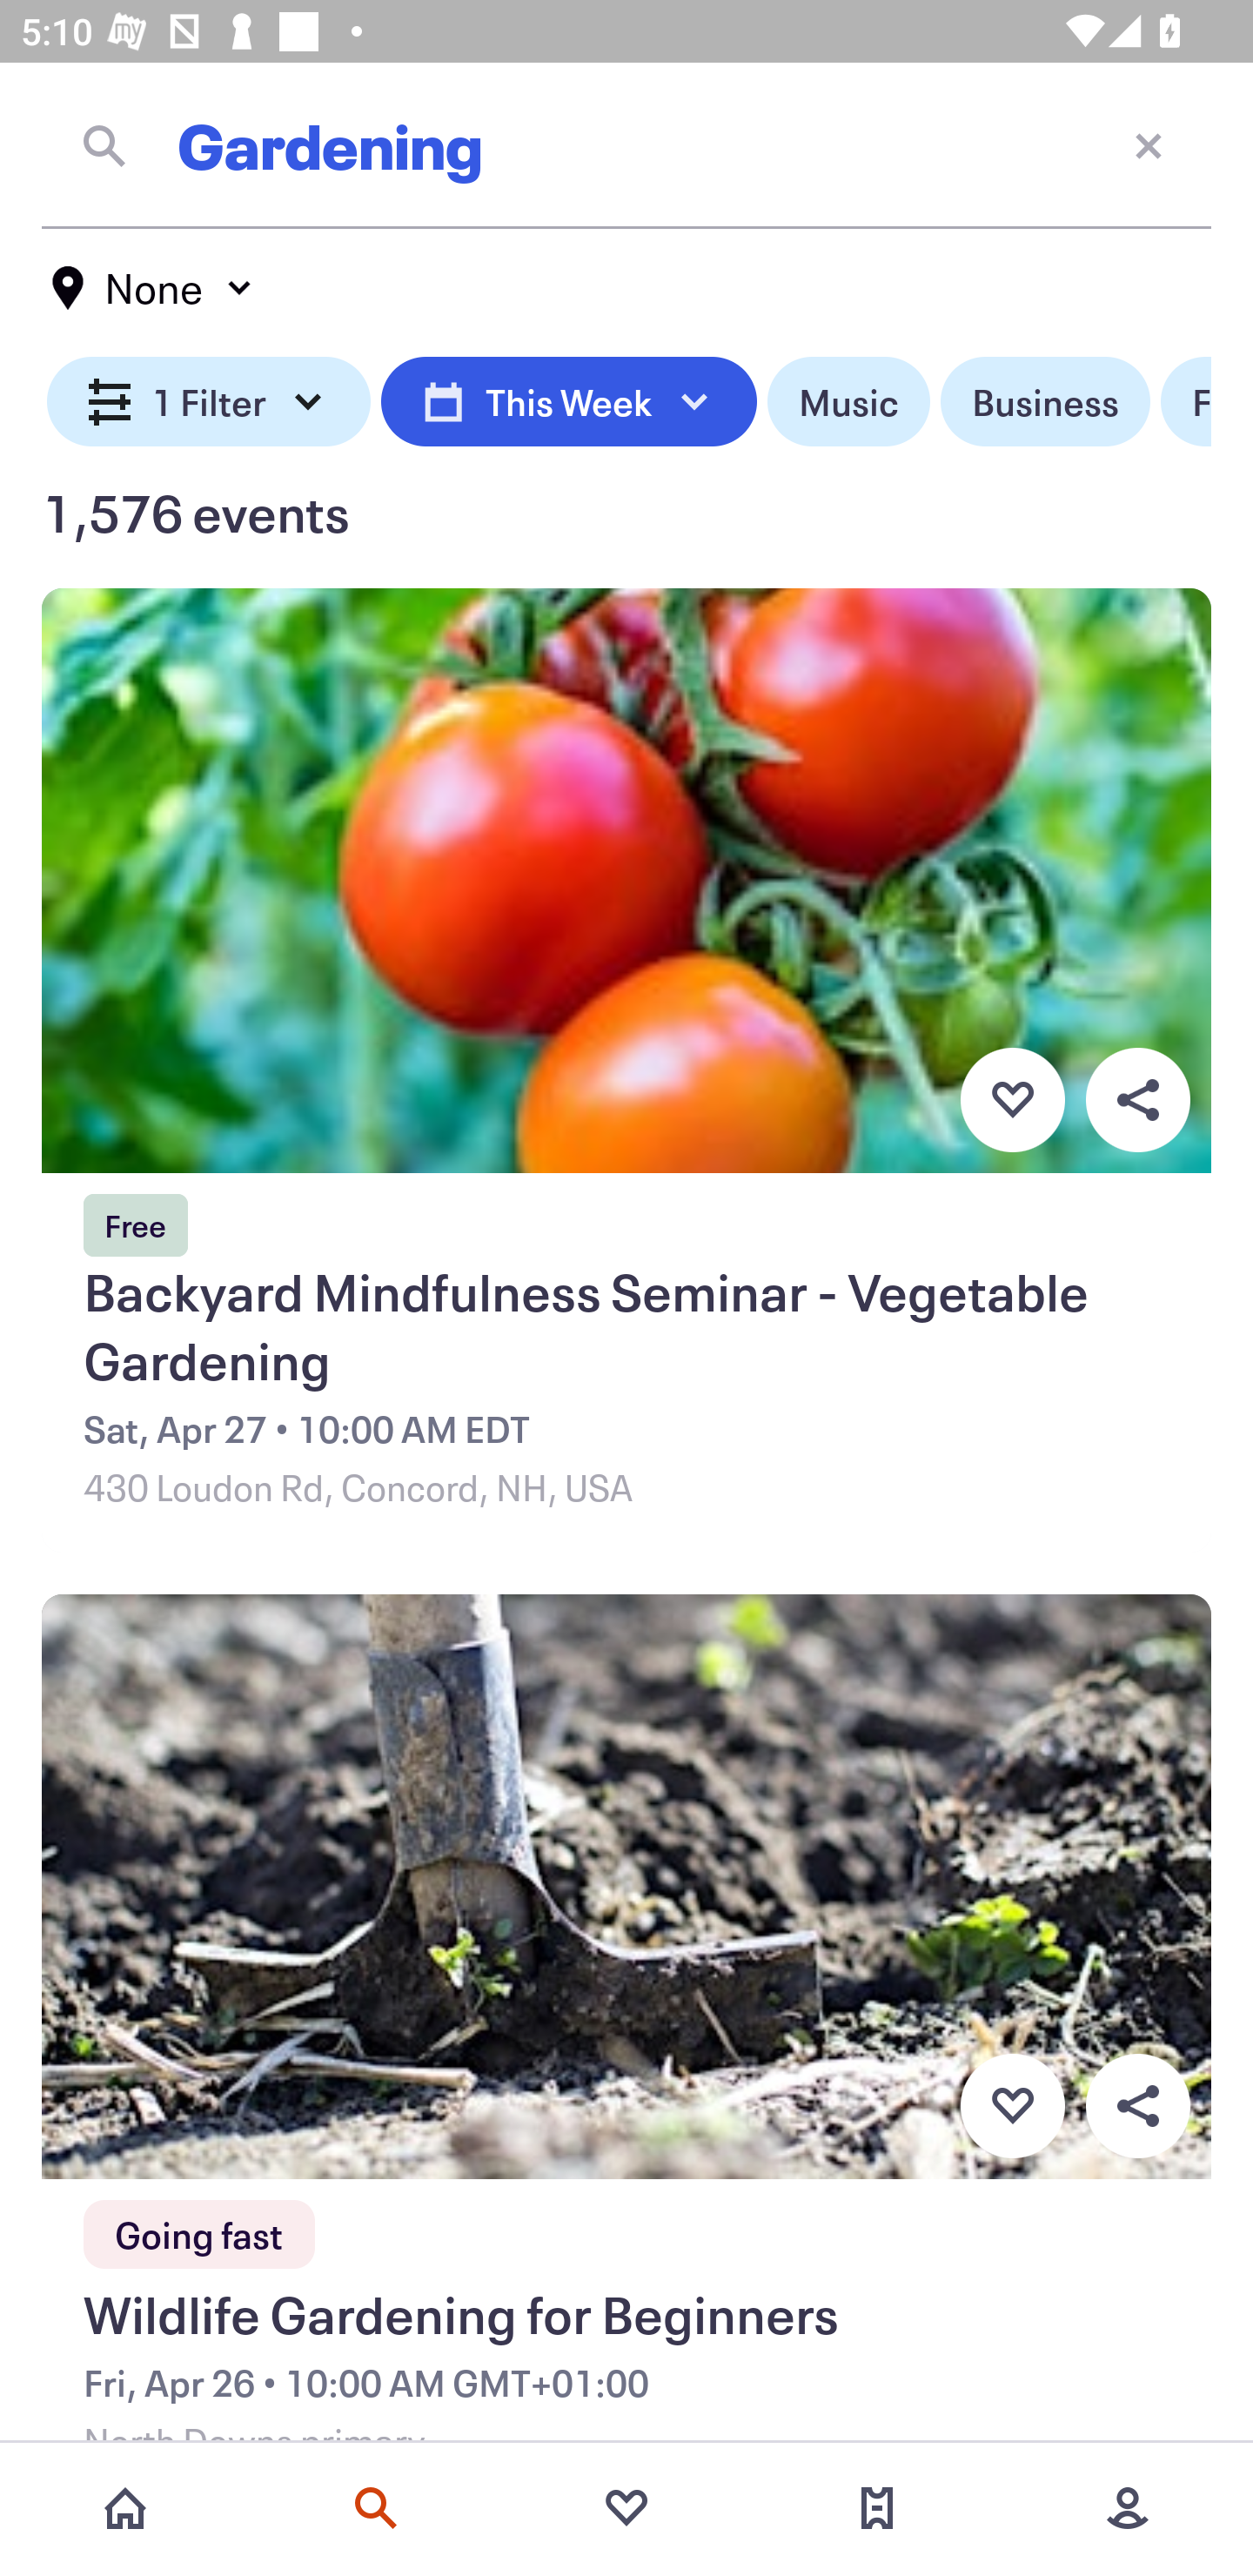 This screenshot has height=2576, width=1253. Describe the element at coordinates (1128, 2508) in the screenshot. I see `More` at that location.